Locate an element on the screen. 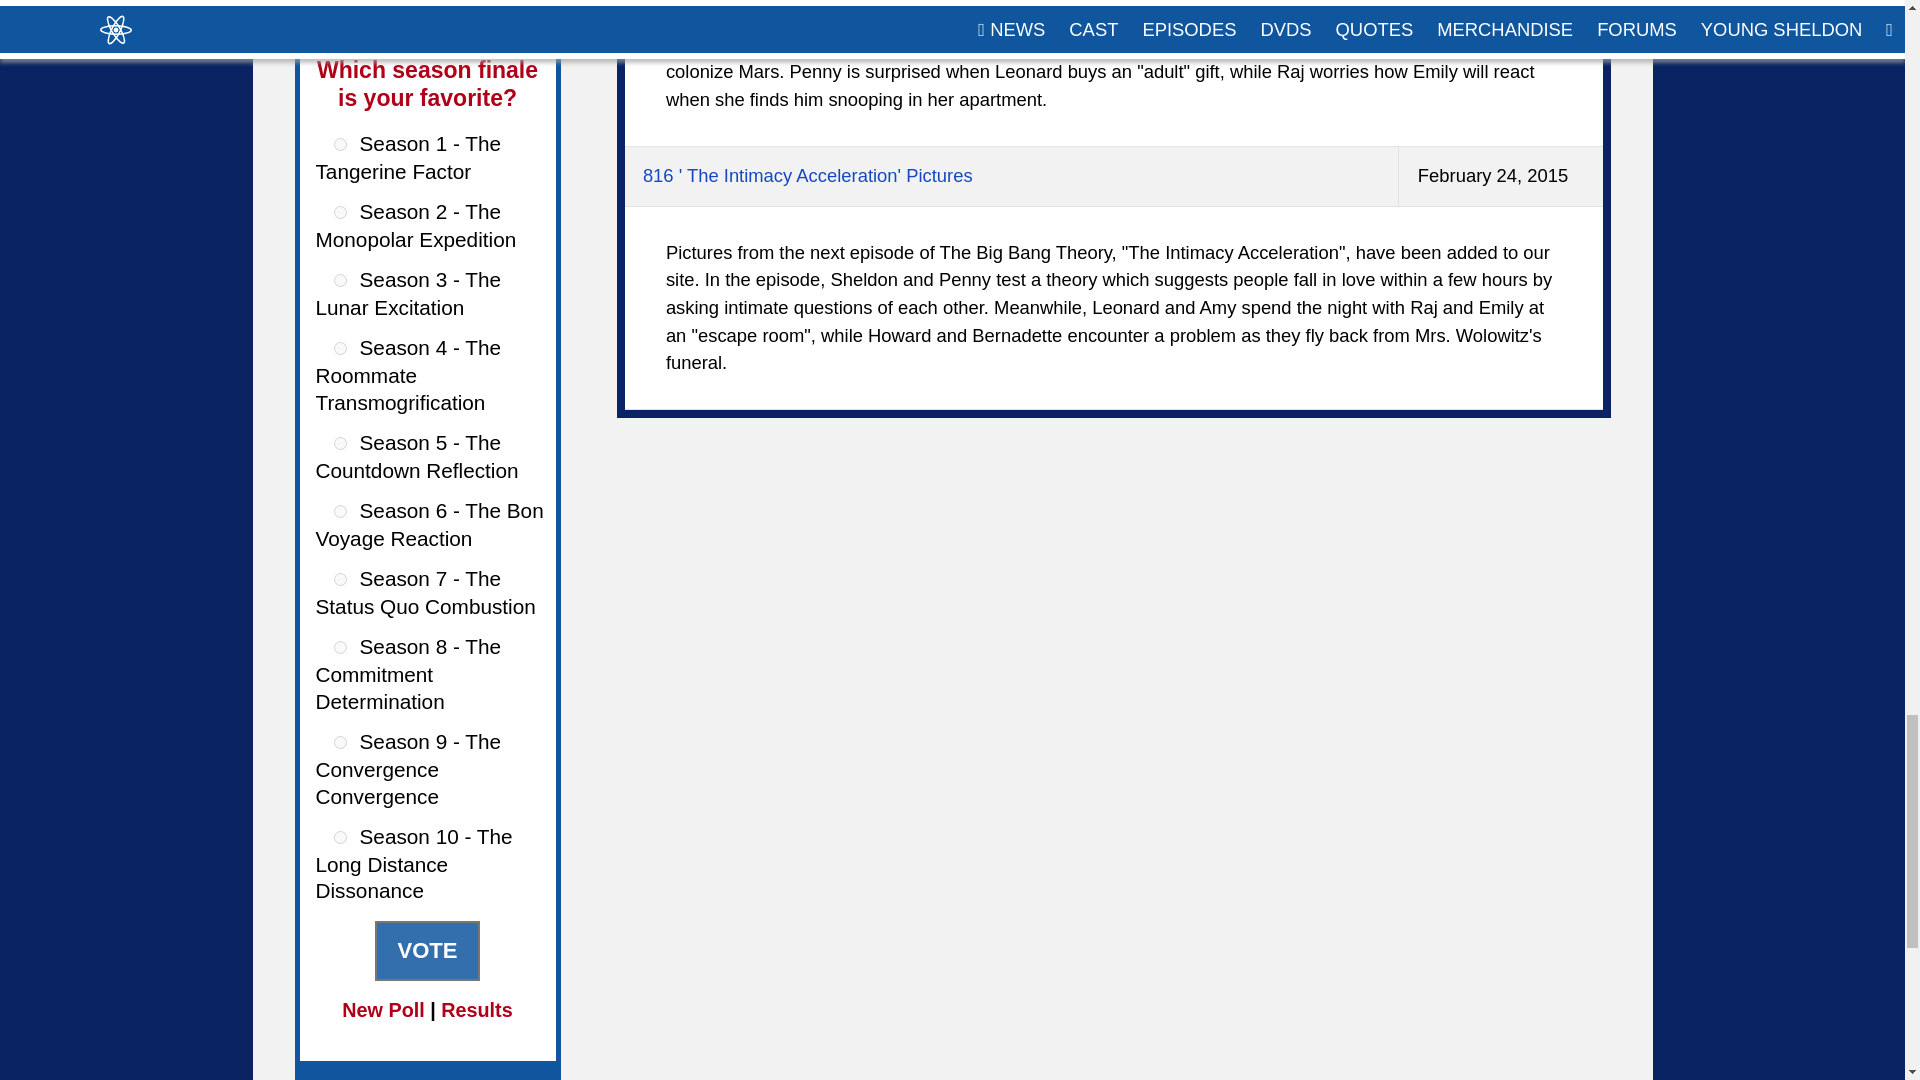 The image size is (1920, 1080). 2 is located at coordinates (340, 212).